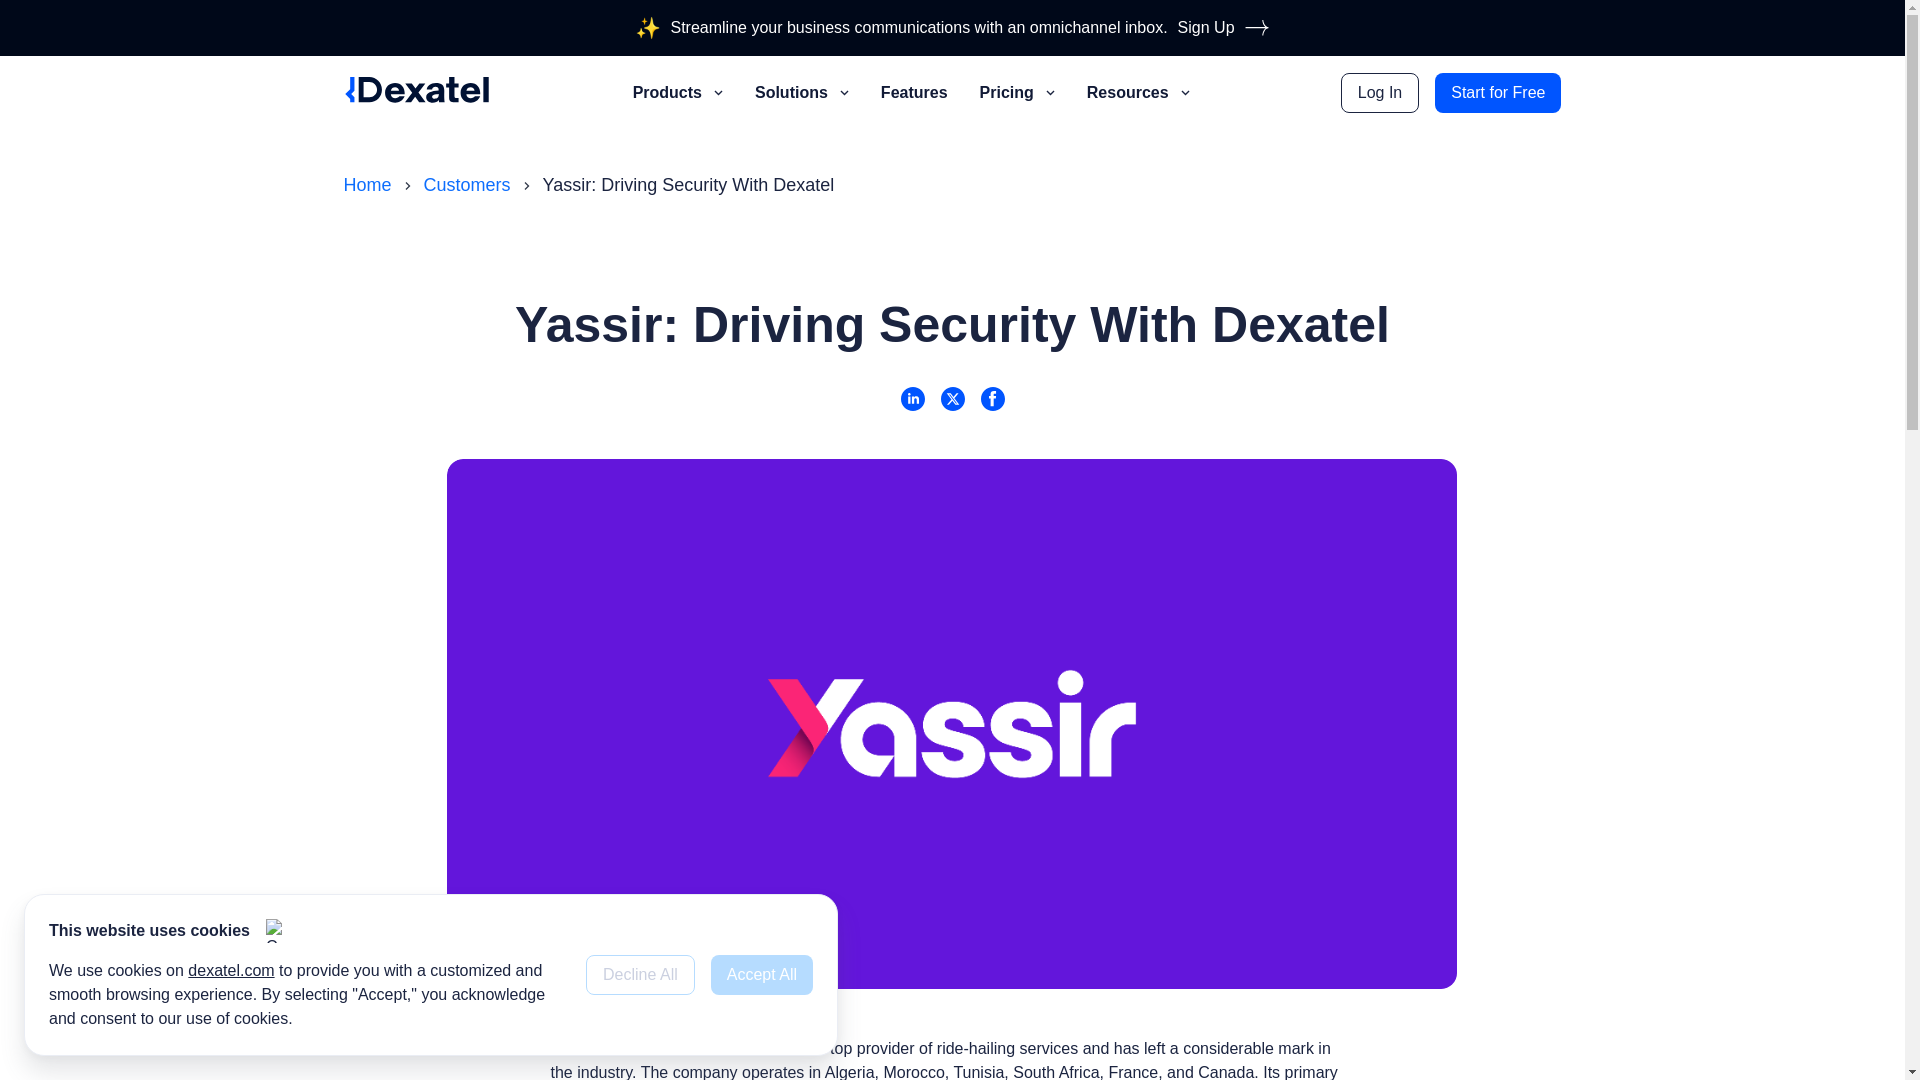 This screenshot has width=1920, height=1080. I want to click on Solutions, so click(806, 92).